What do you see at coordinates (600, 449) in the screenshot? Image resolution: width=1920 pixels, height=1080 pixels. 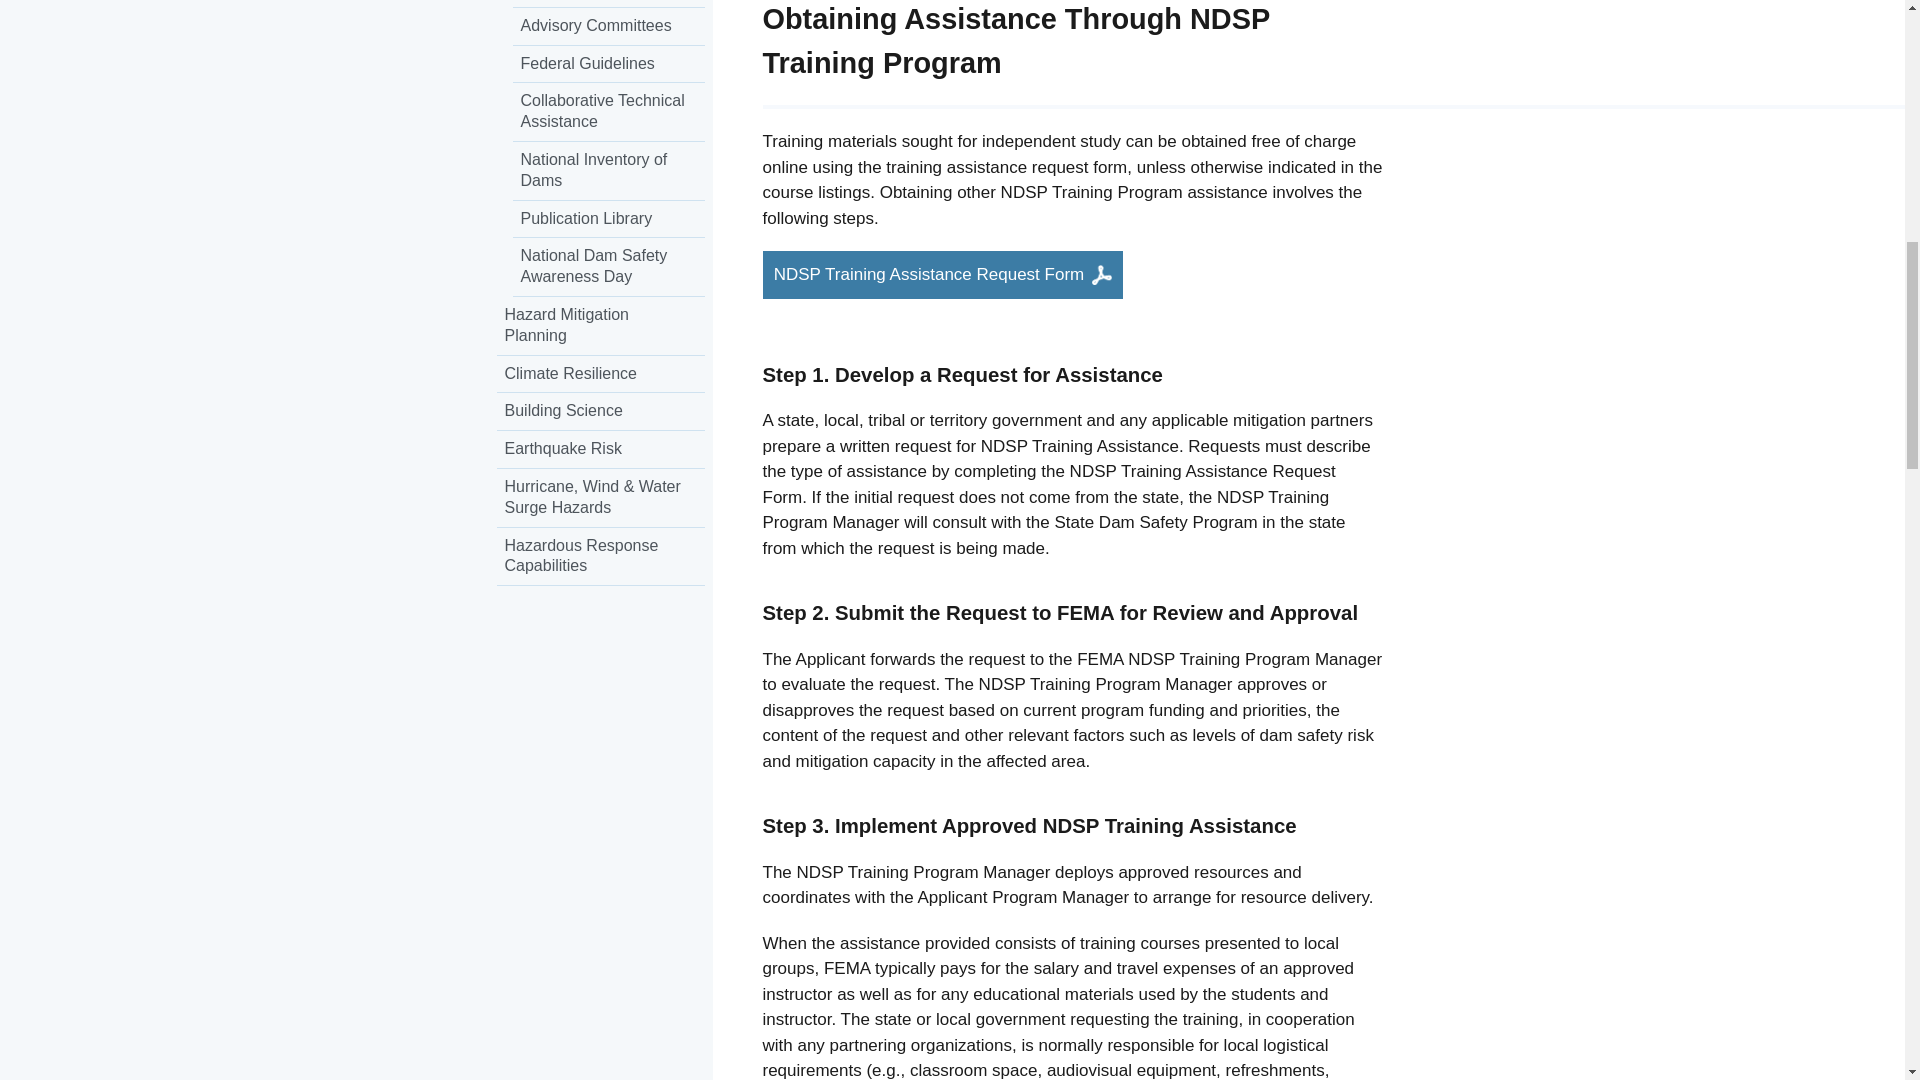 I see `Earthquake Risk` at bounding box center [600, 449].